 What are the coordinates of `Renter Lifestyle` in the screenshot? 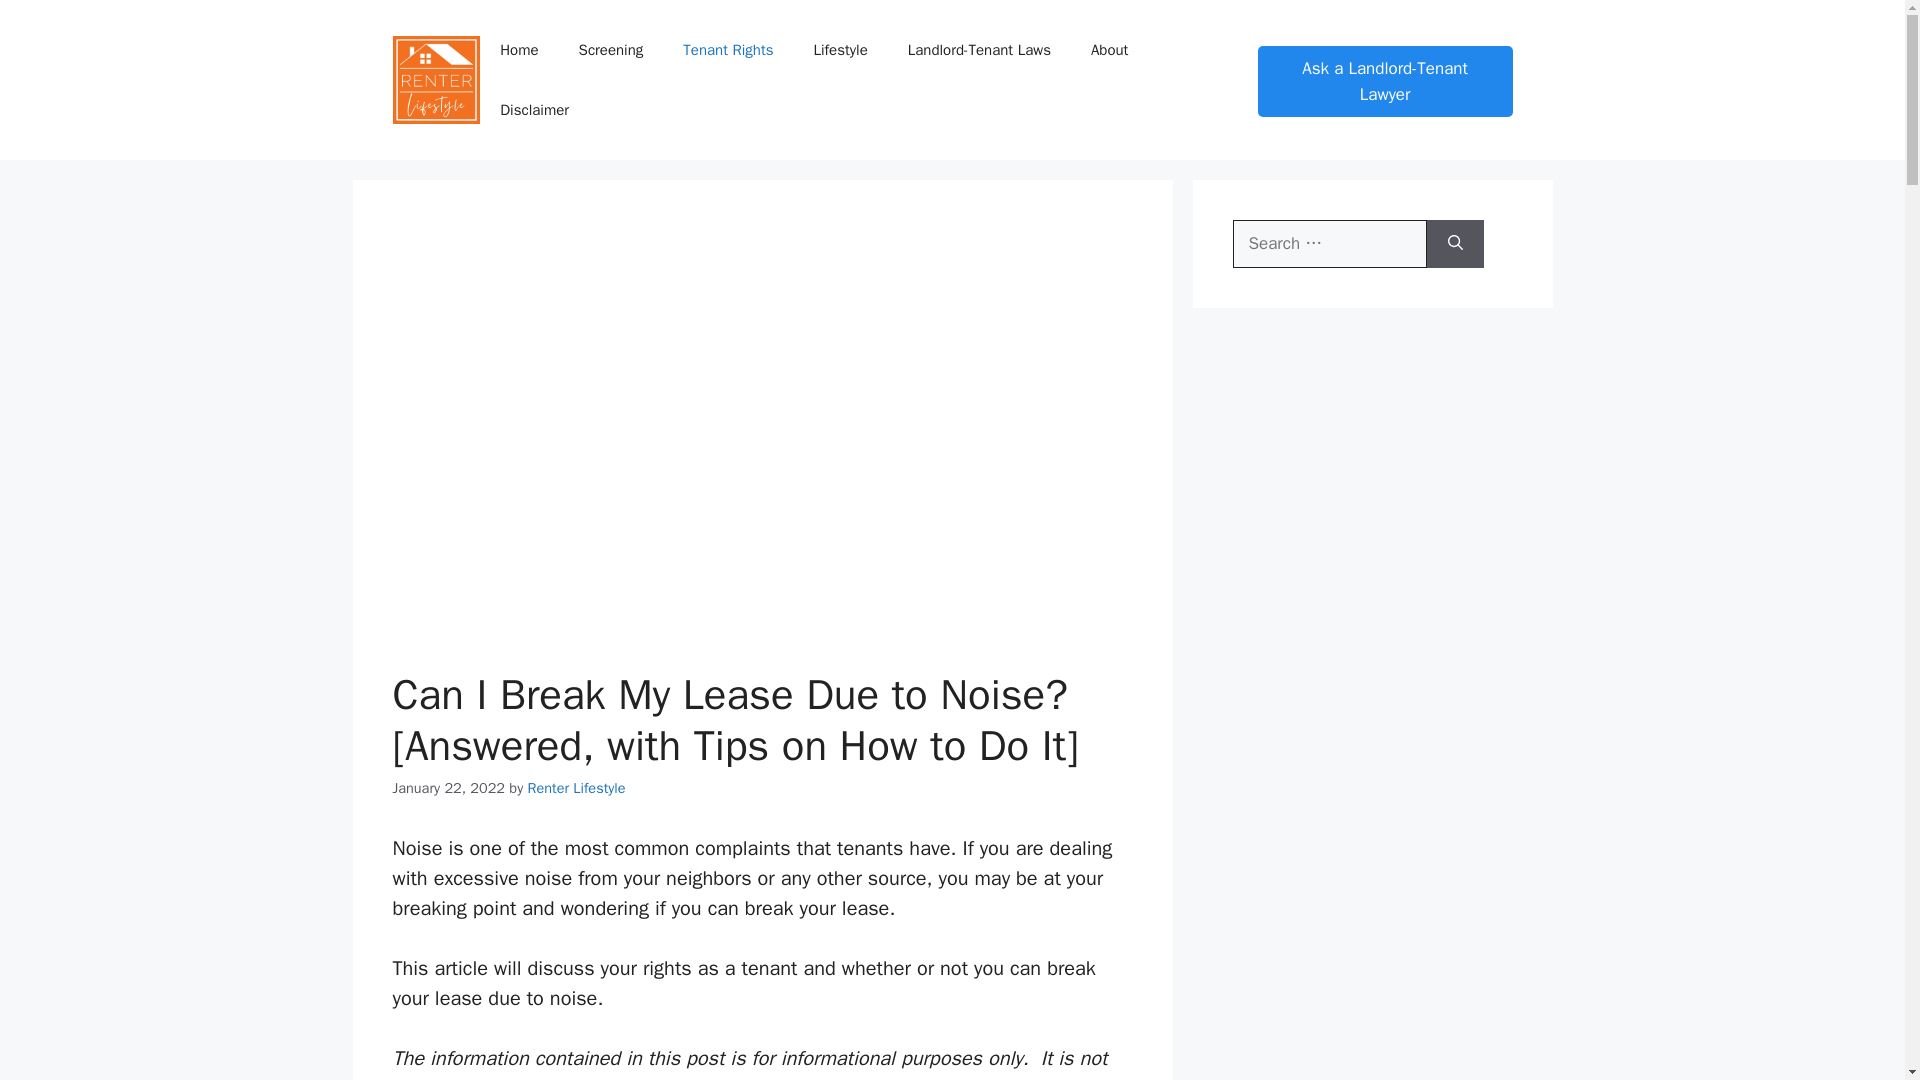 It's located at (576, 788).